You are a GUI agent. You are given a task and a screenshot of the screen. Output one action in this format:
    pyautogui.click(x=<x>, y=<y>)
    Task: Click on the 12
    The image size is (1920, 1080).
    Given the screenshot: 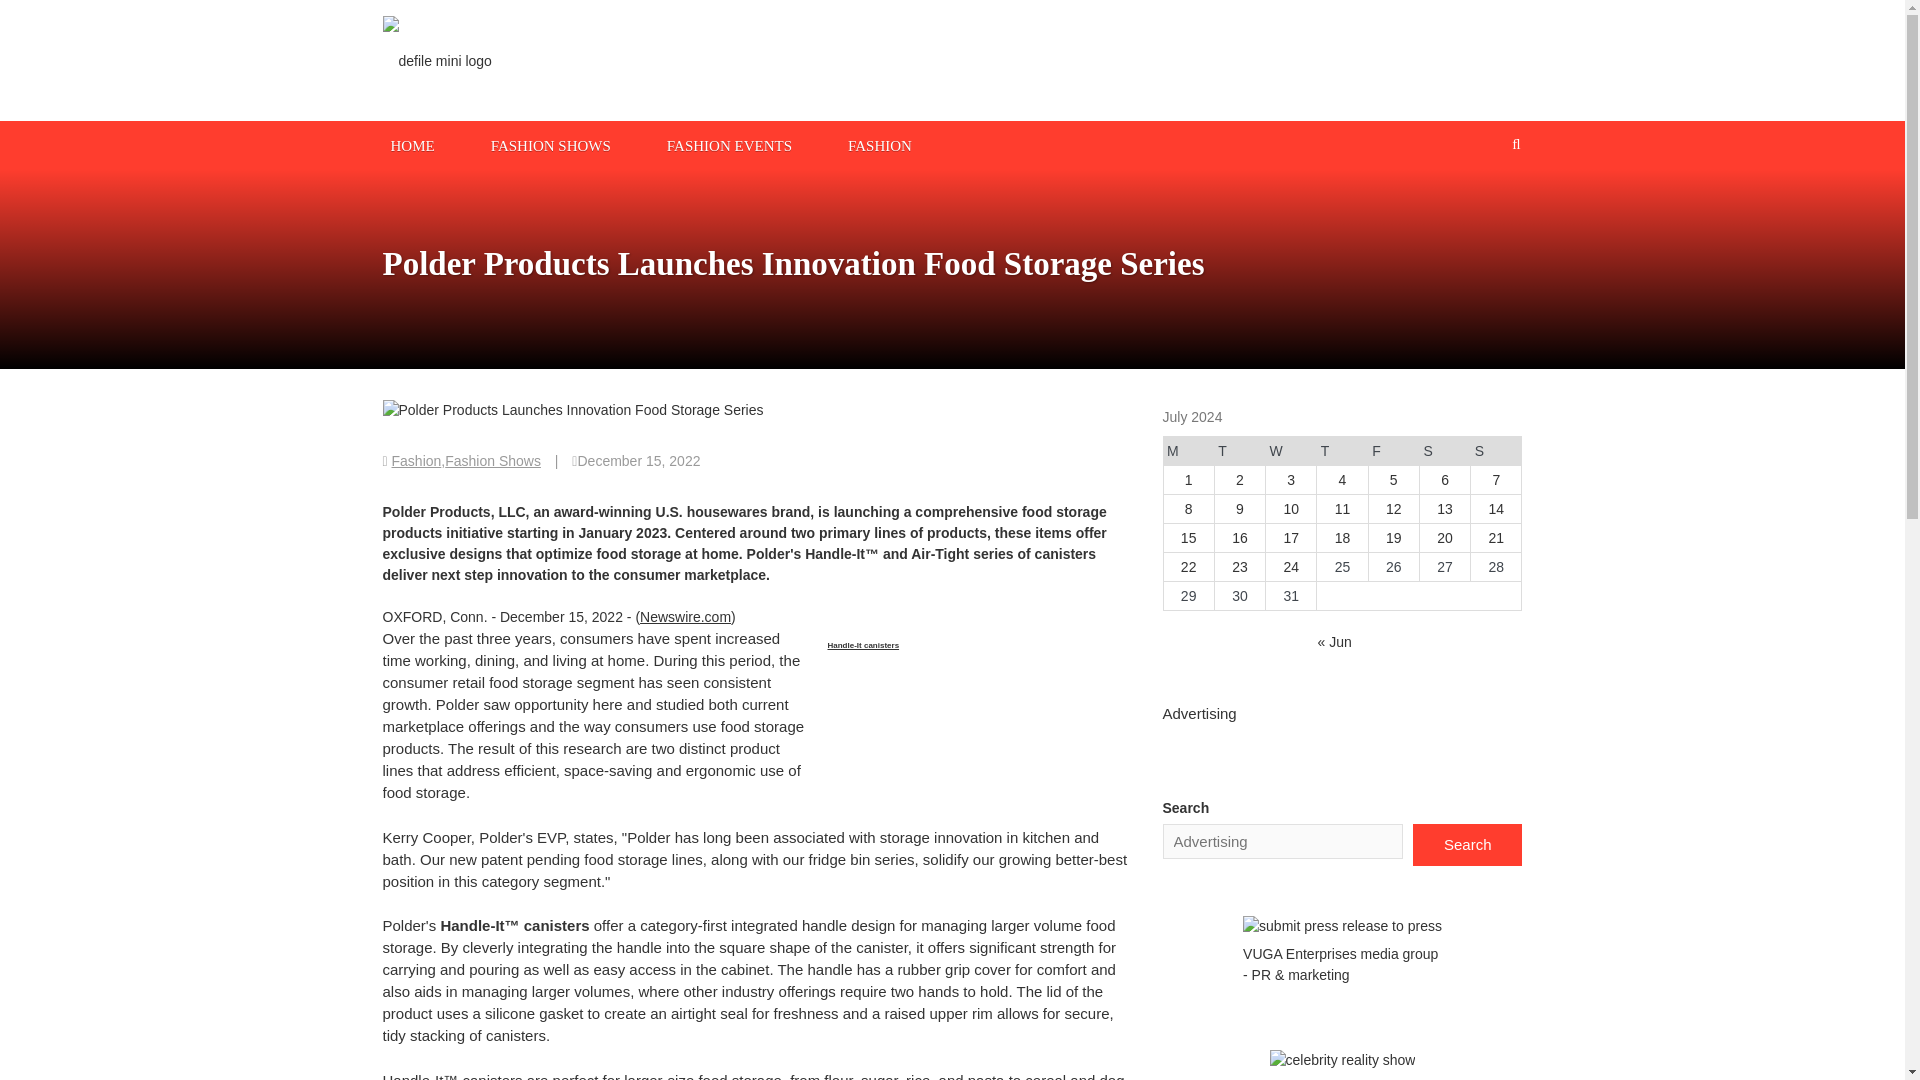 What is the action you would take?
    pyautogui.click(x=1394, y=509)
    